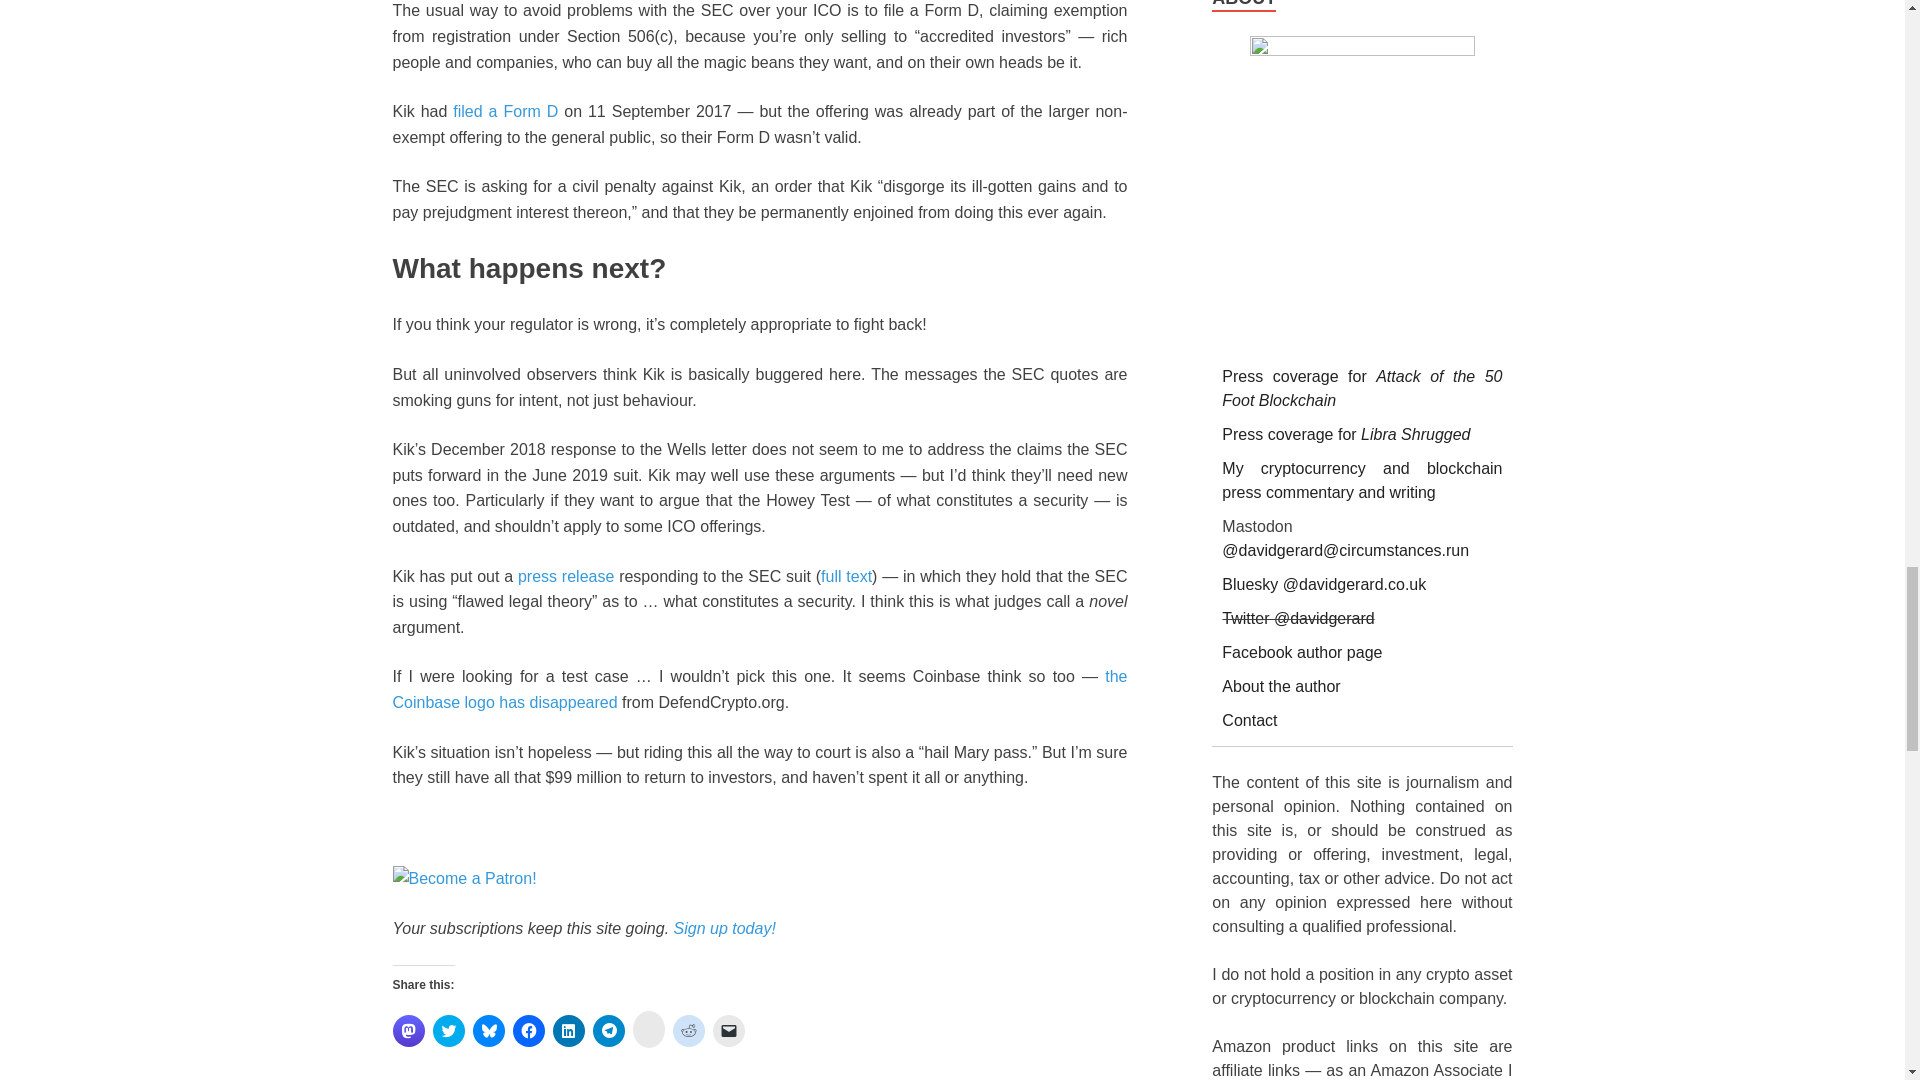  Describe the element at coordinates (488, 1030) in the screenshot. I see `Click to share on Bluesky` at that location.